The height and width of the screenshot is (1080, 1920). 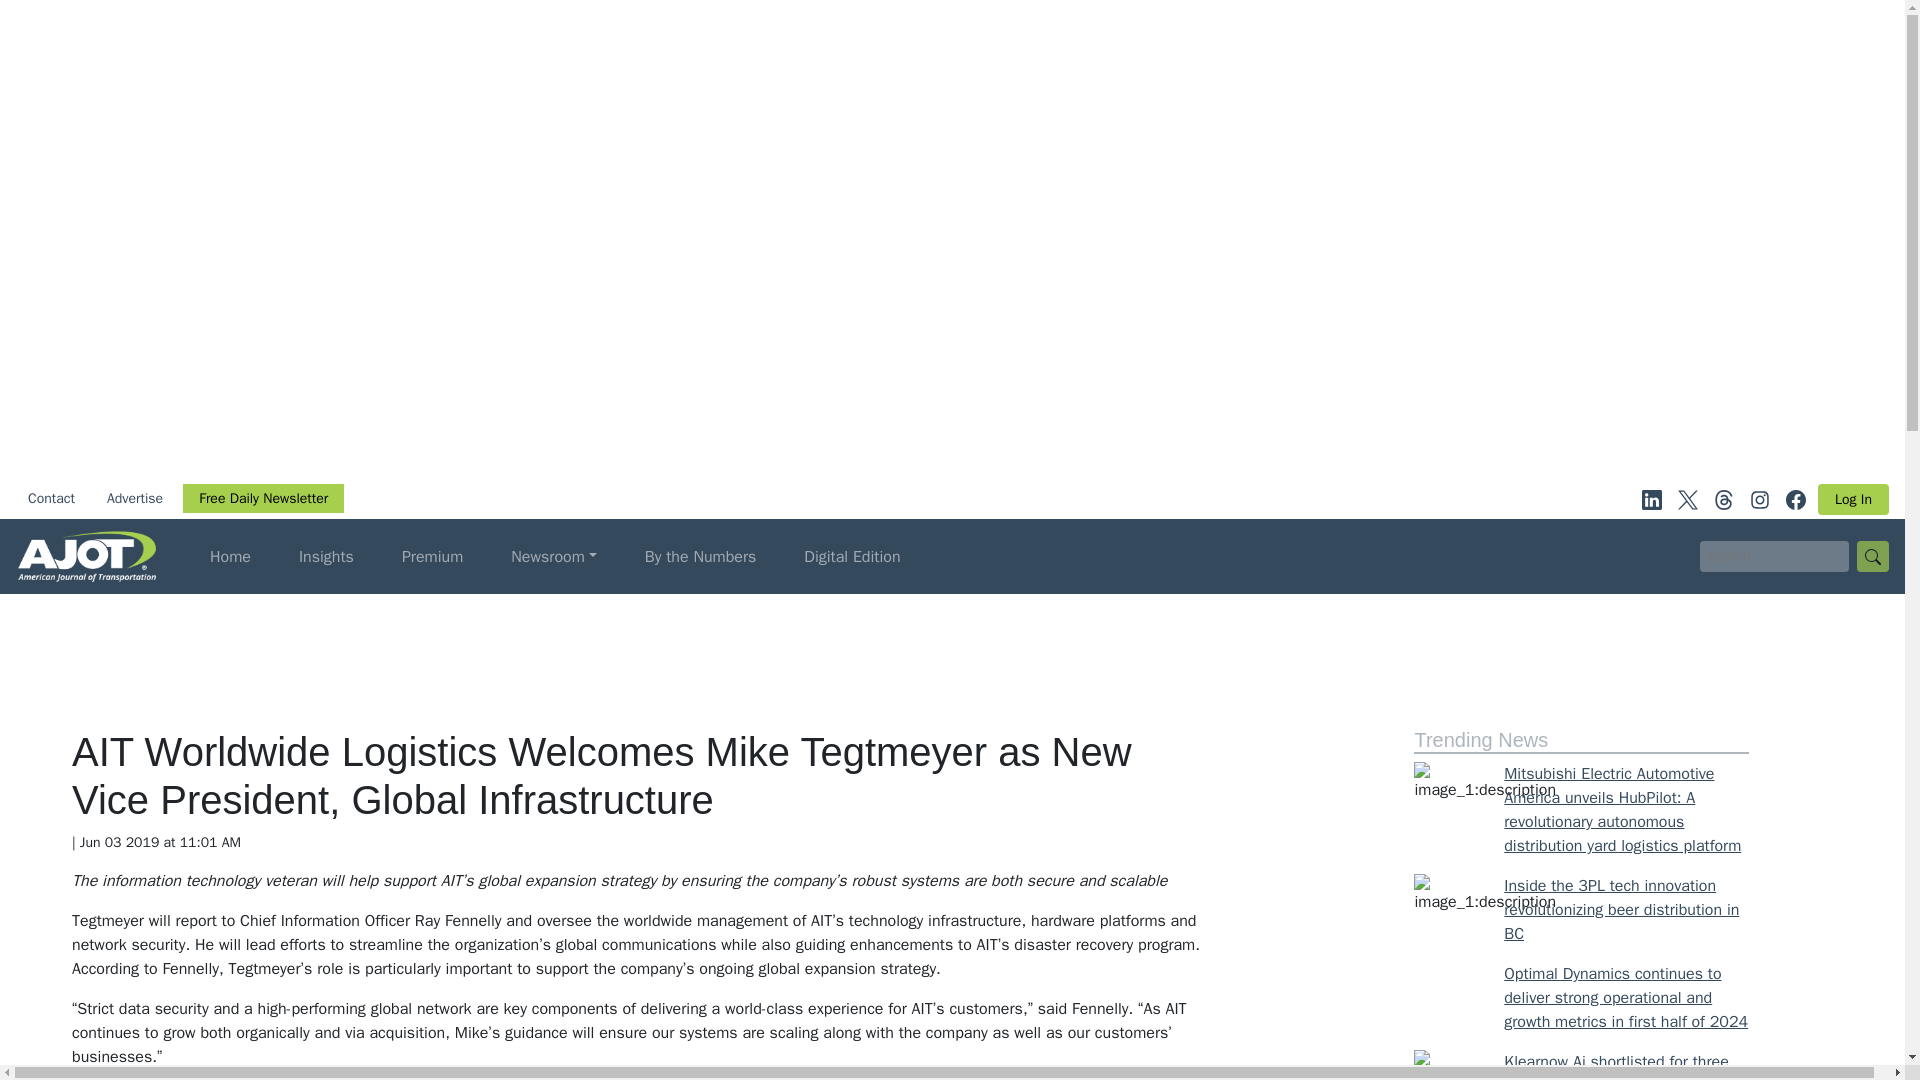 What do you see at coordinates (432, 557) in the screenshot?
I see `Premium` at bounding box center [432, 557].